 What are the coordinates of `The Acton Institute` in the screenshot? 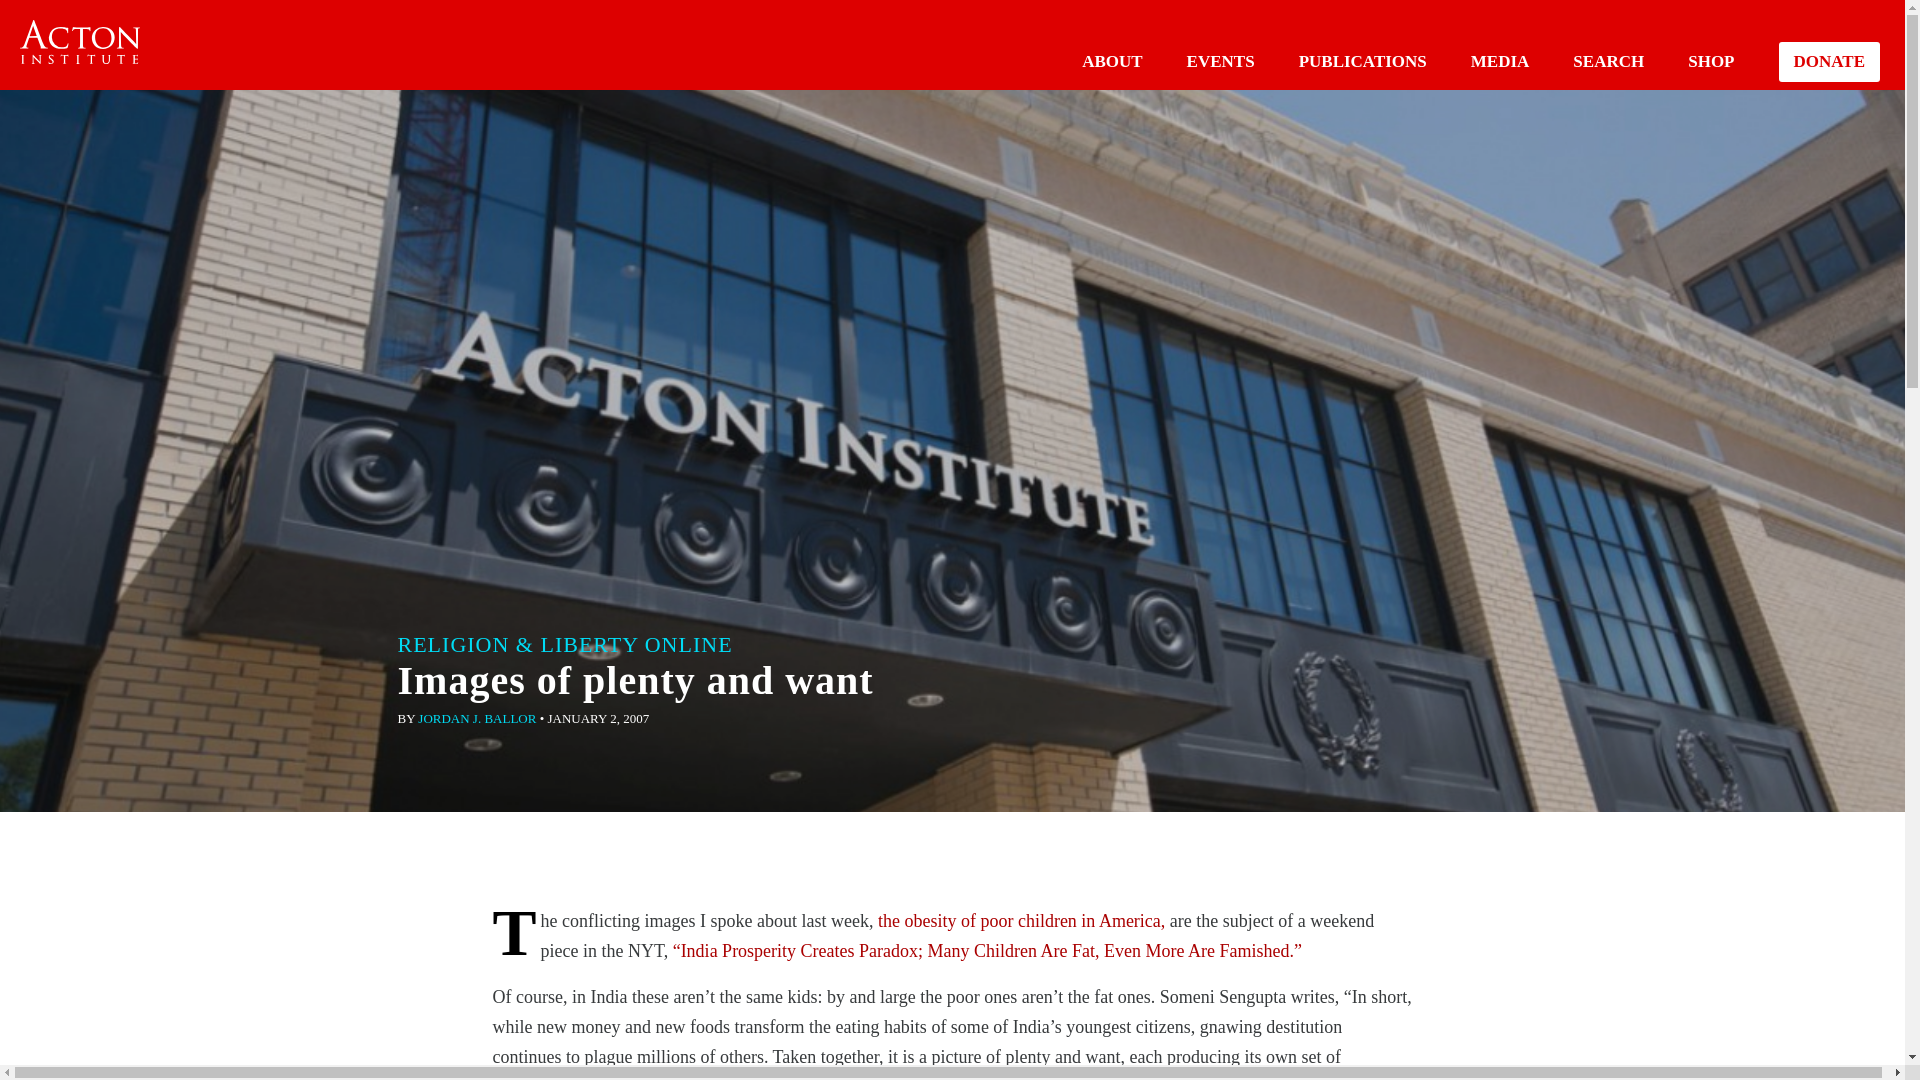 It's located at (80, 42).